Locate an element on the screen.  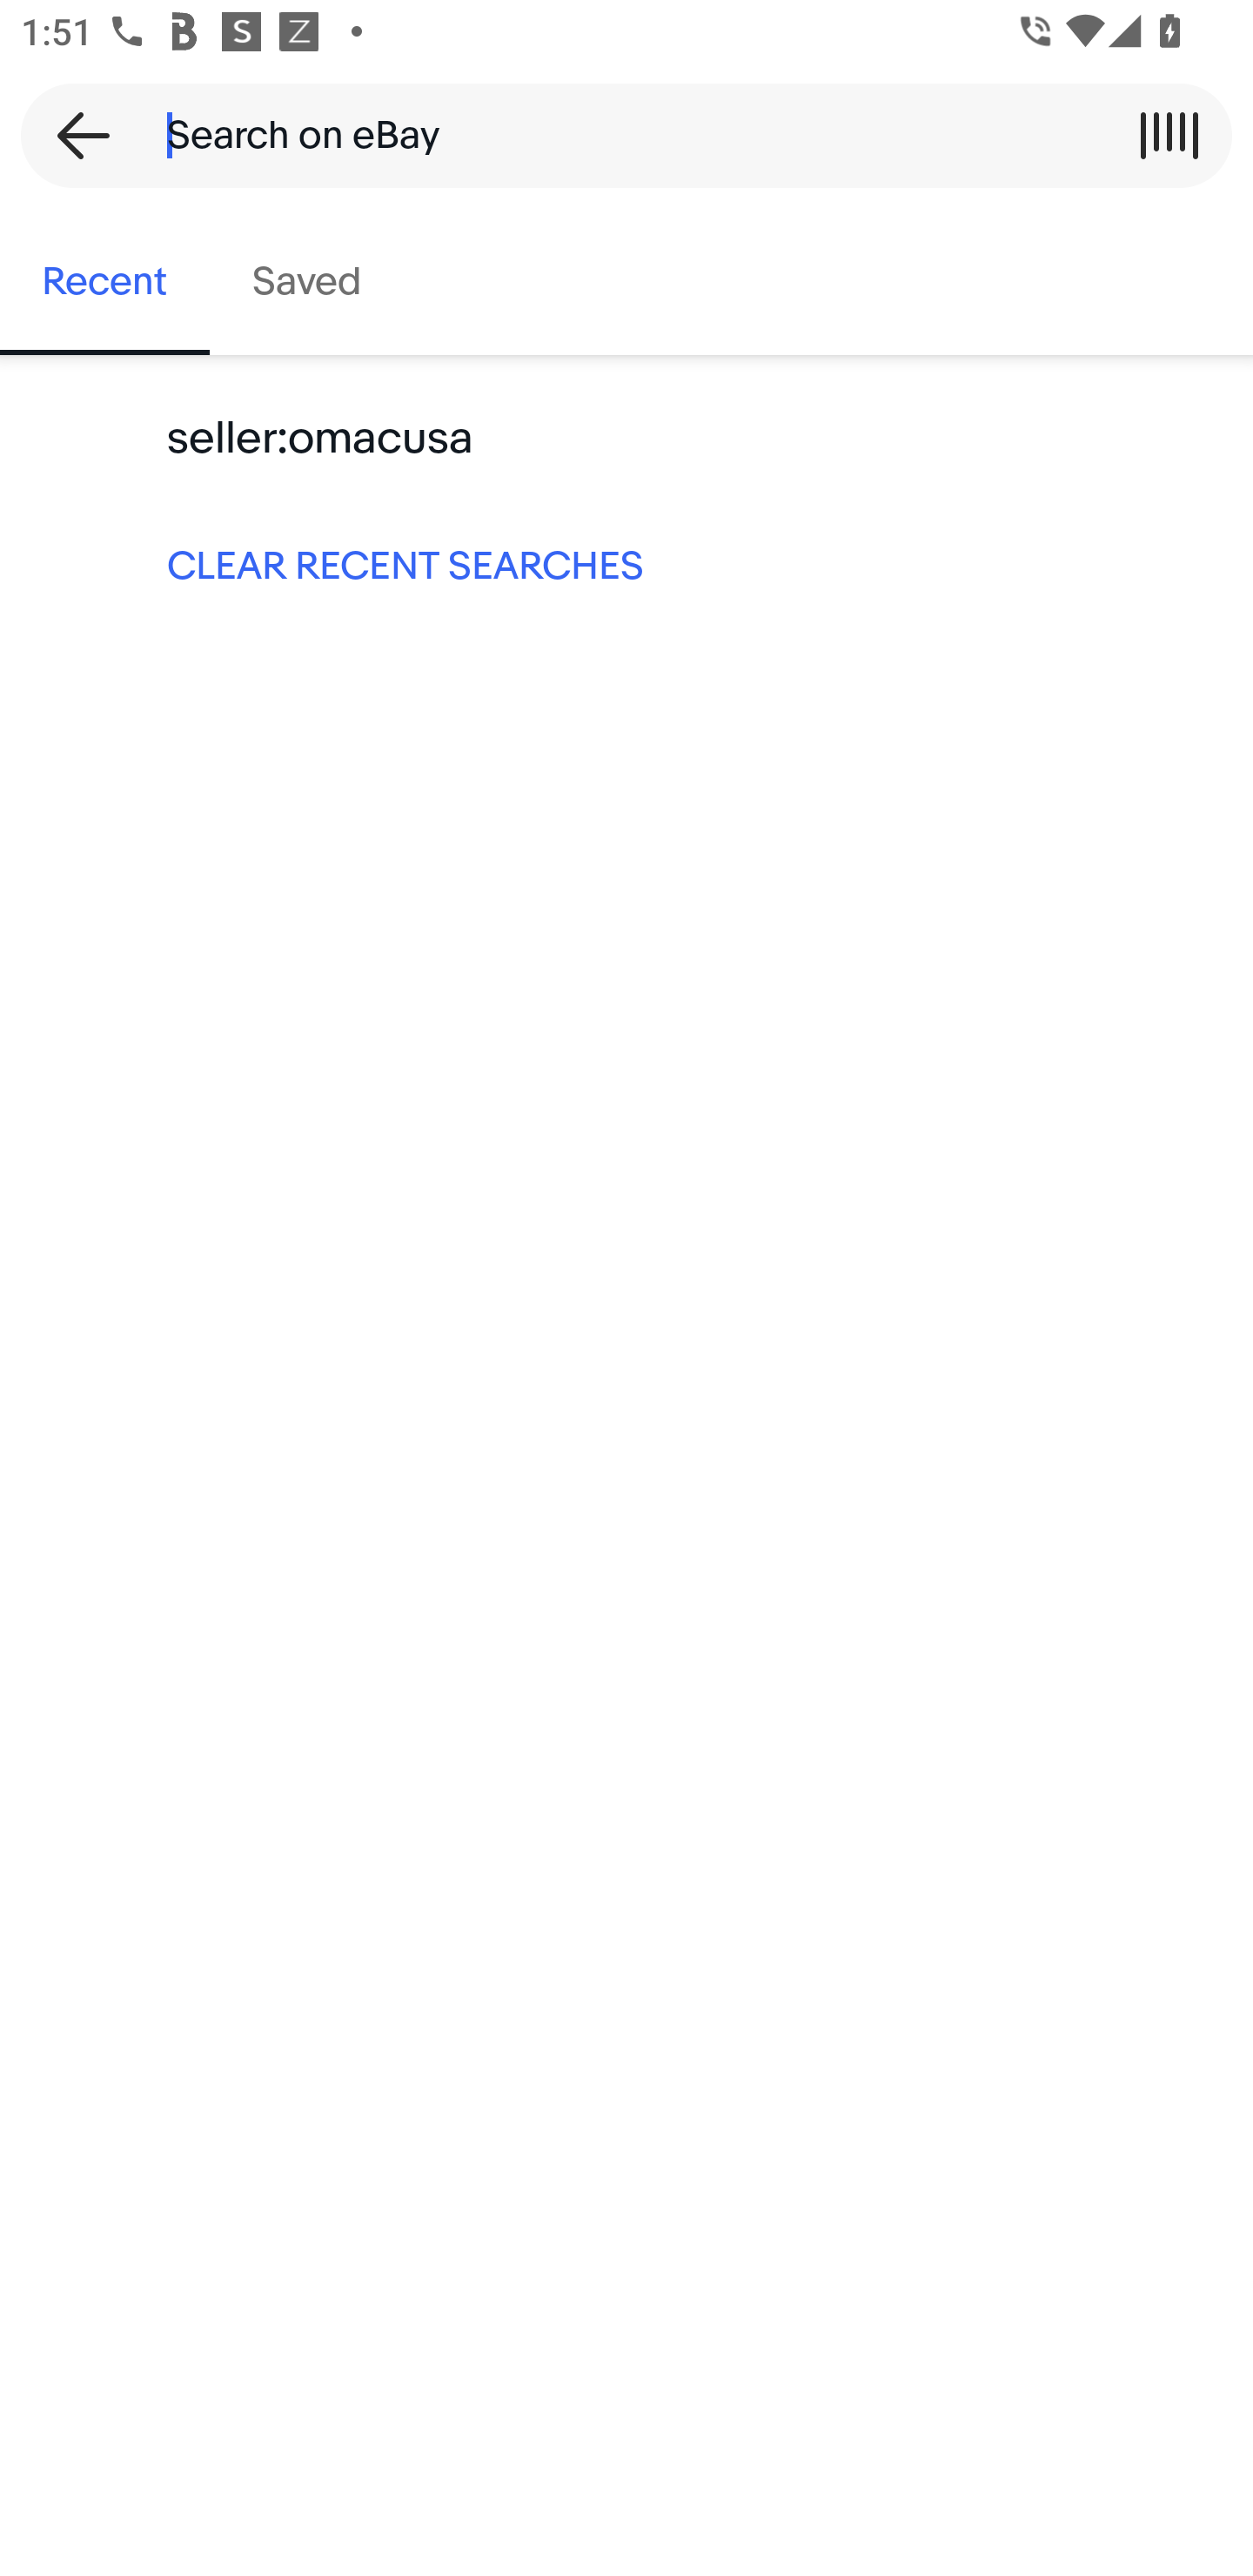
Scan a barcode is located at coordinates (1169, 135).